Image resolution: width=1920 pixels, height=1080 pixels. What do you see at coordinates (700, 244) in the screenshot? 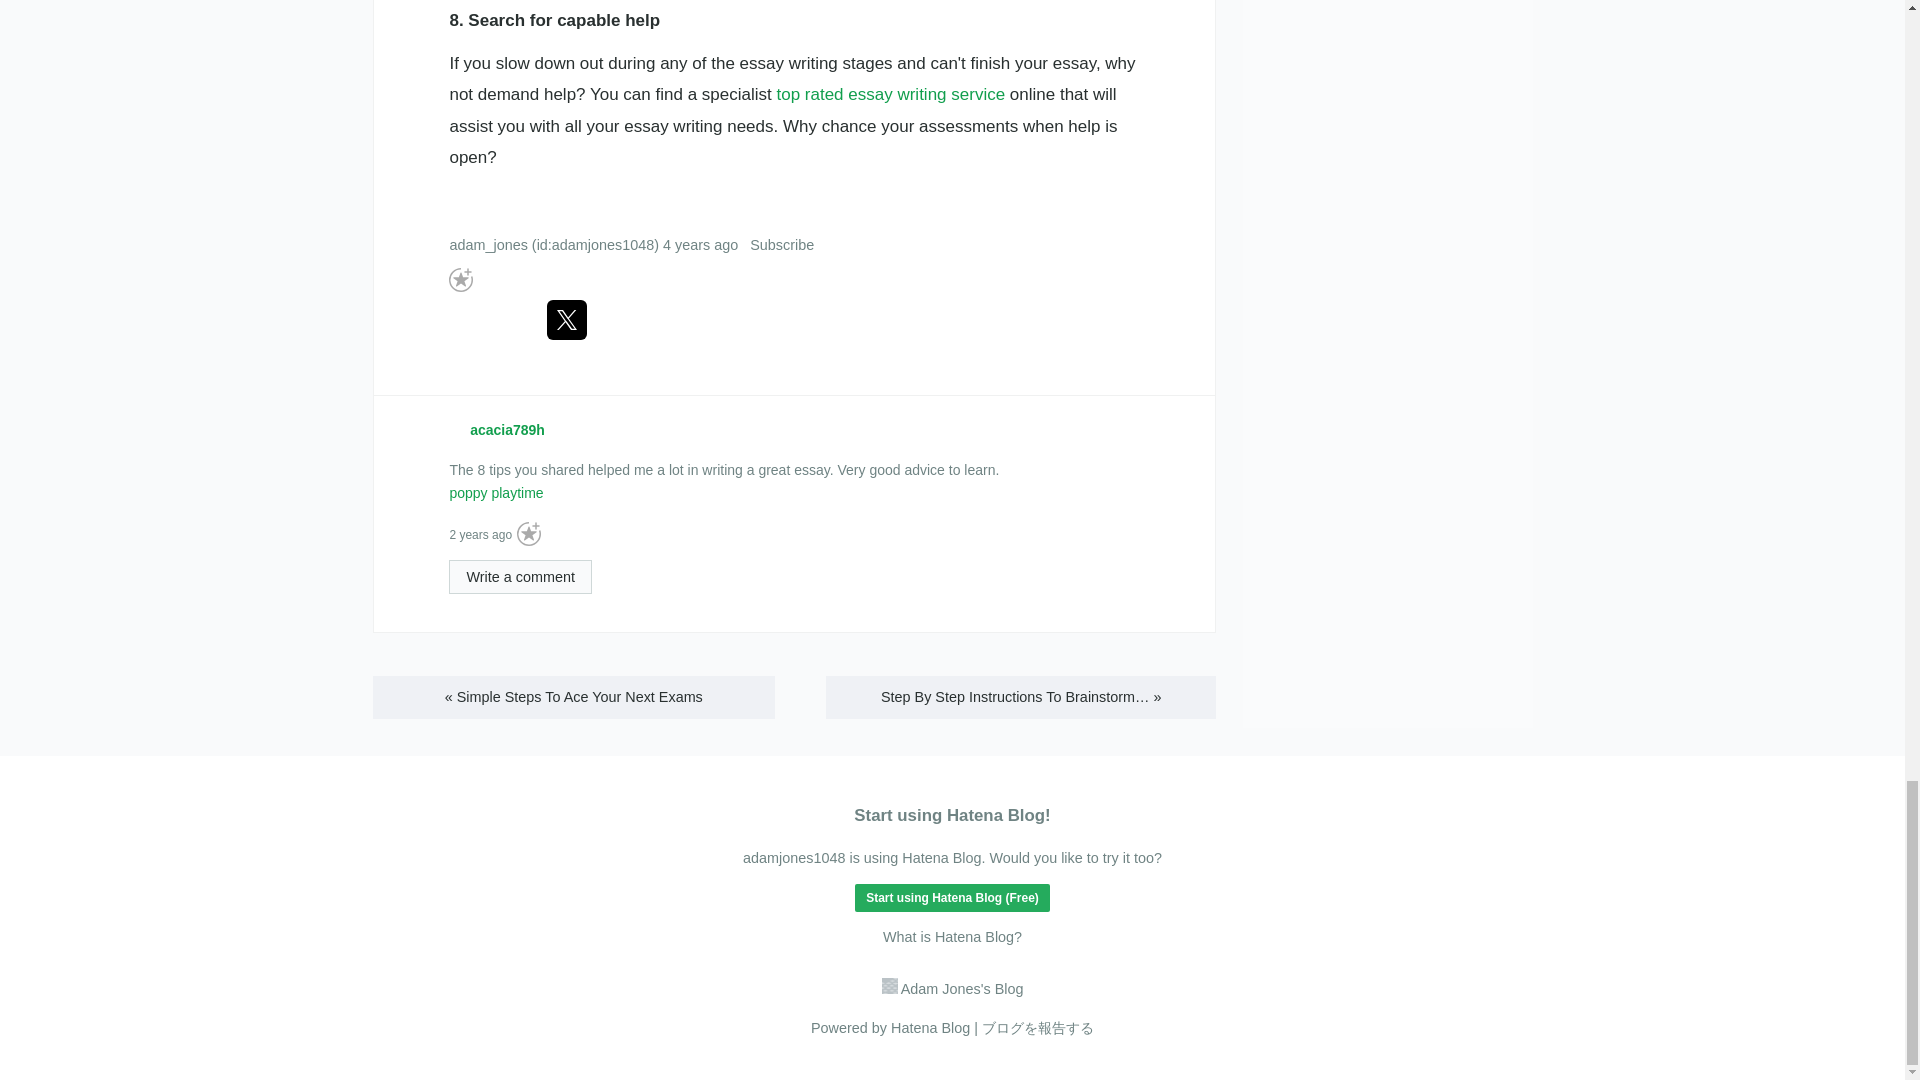
I see `4 years ago` at bounding box center [700, 244].